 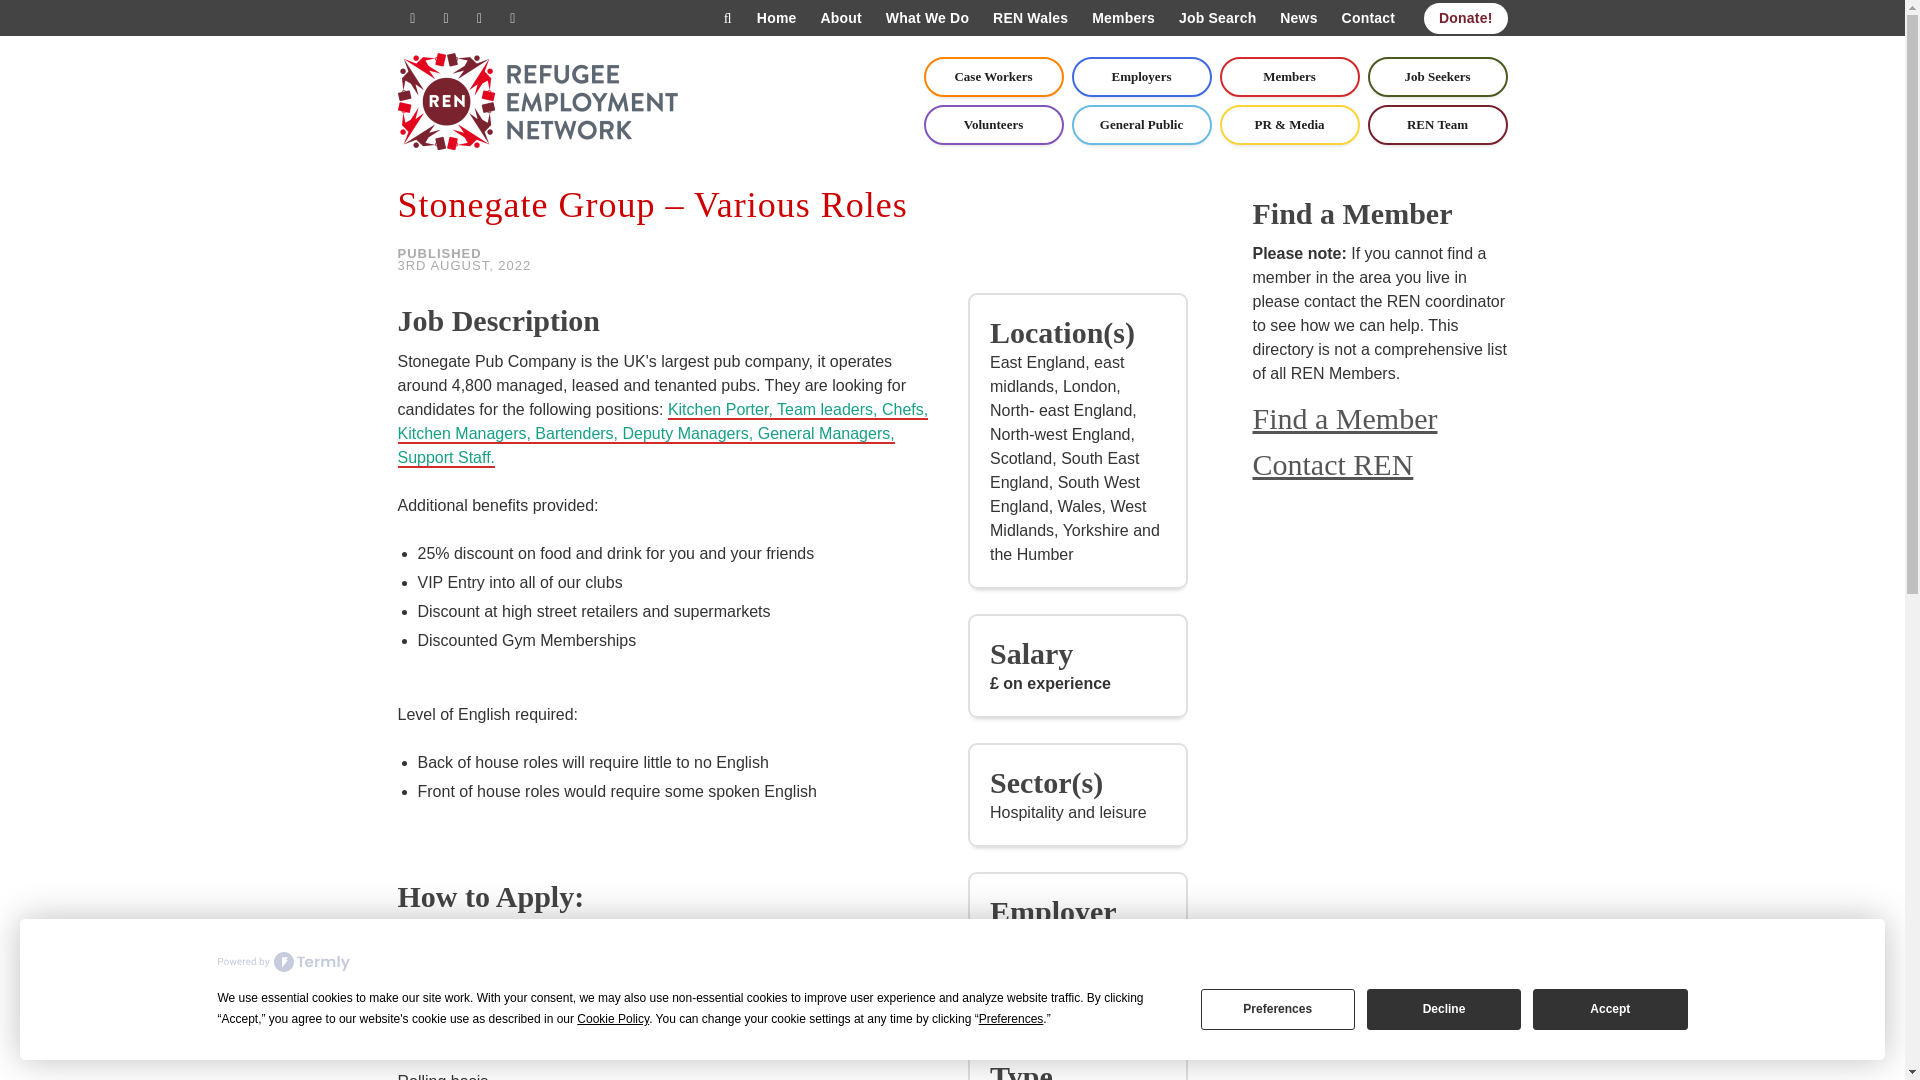 I want to click on Refugee Employment Network on X Twitter, so click(x=412, y=18).